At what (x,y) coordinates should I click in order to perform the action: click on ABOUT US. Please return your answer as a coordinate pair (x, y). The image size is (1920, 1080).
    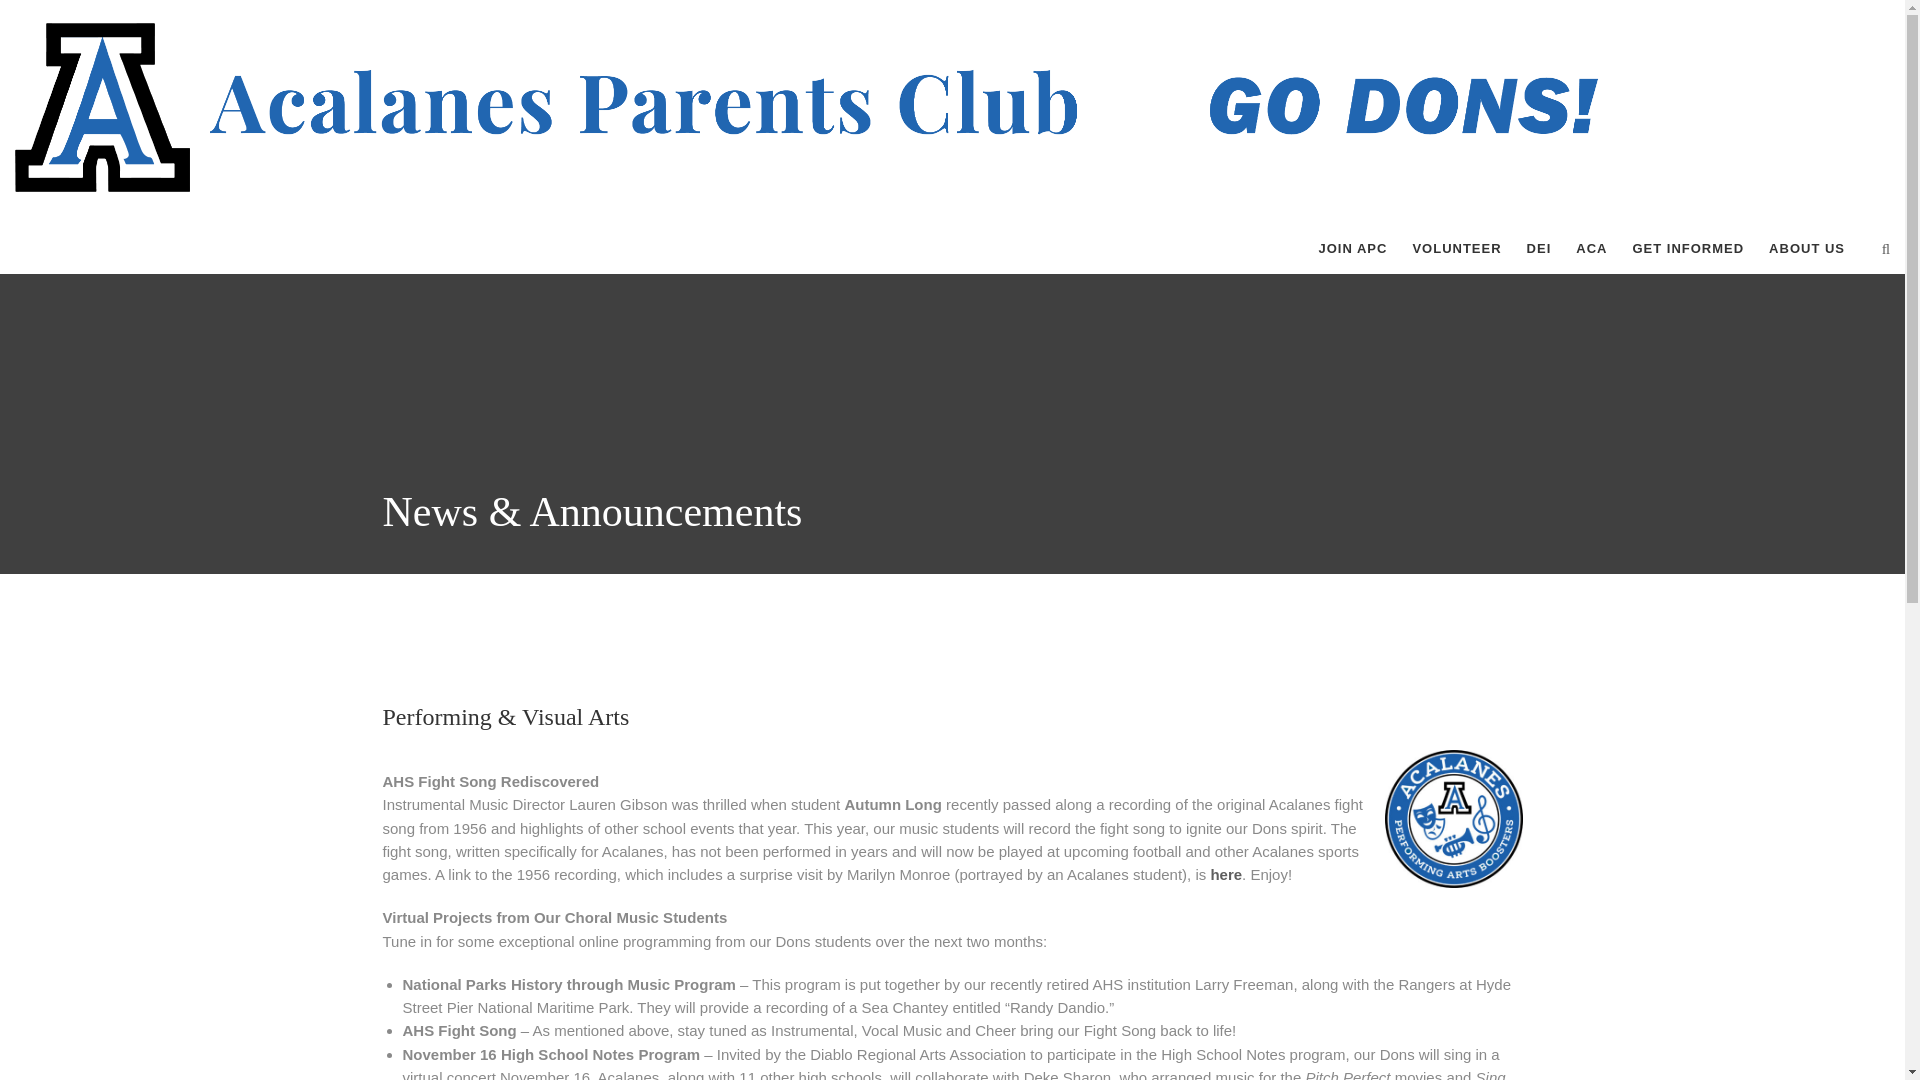
    Looking at the image, I should click on (1806, 248).